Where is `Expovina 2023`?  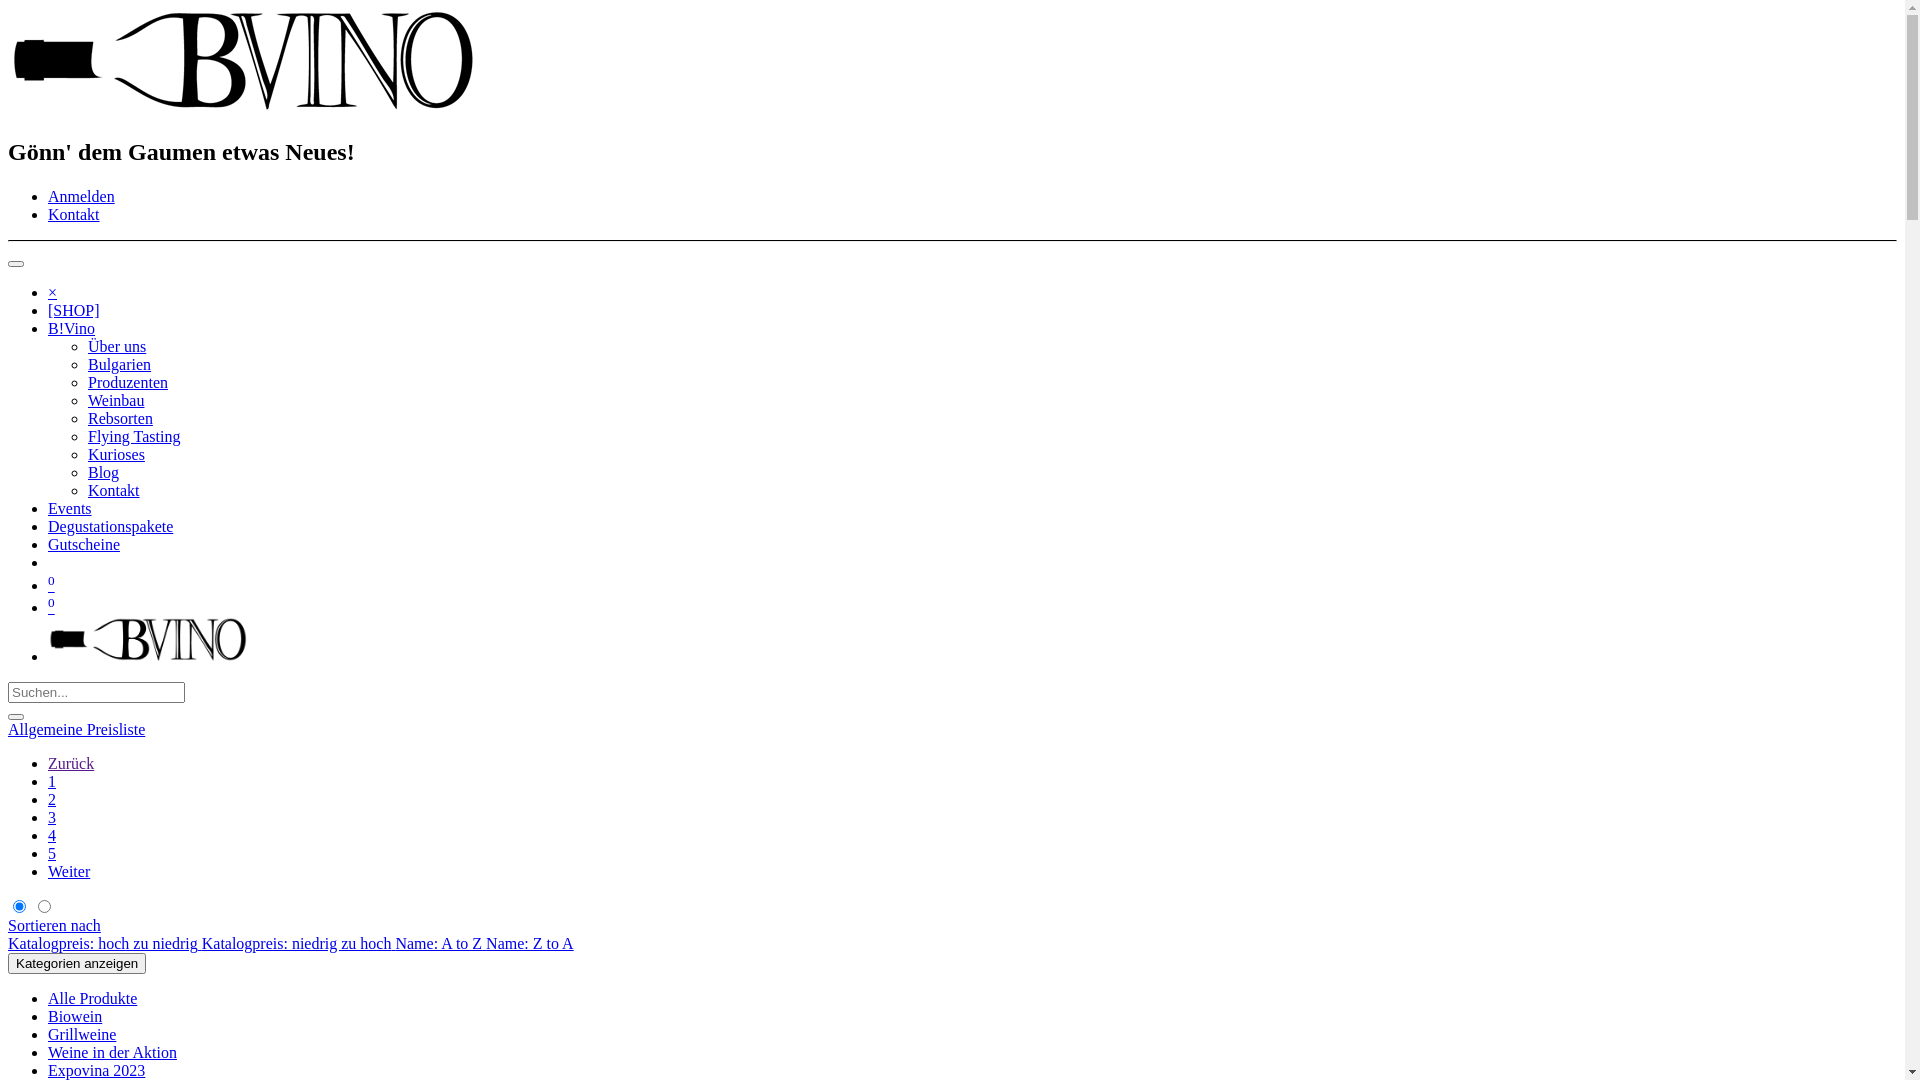
Expovina 2023 is located at coordinates (96, 1070).